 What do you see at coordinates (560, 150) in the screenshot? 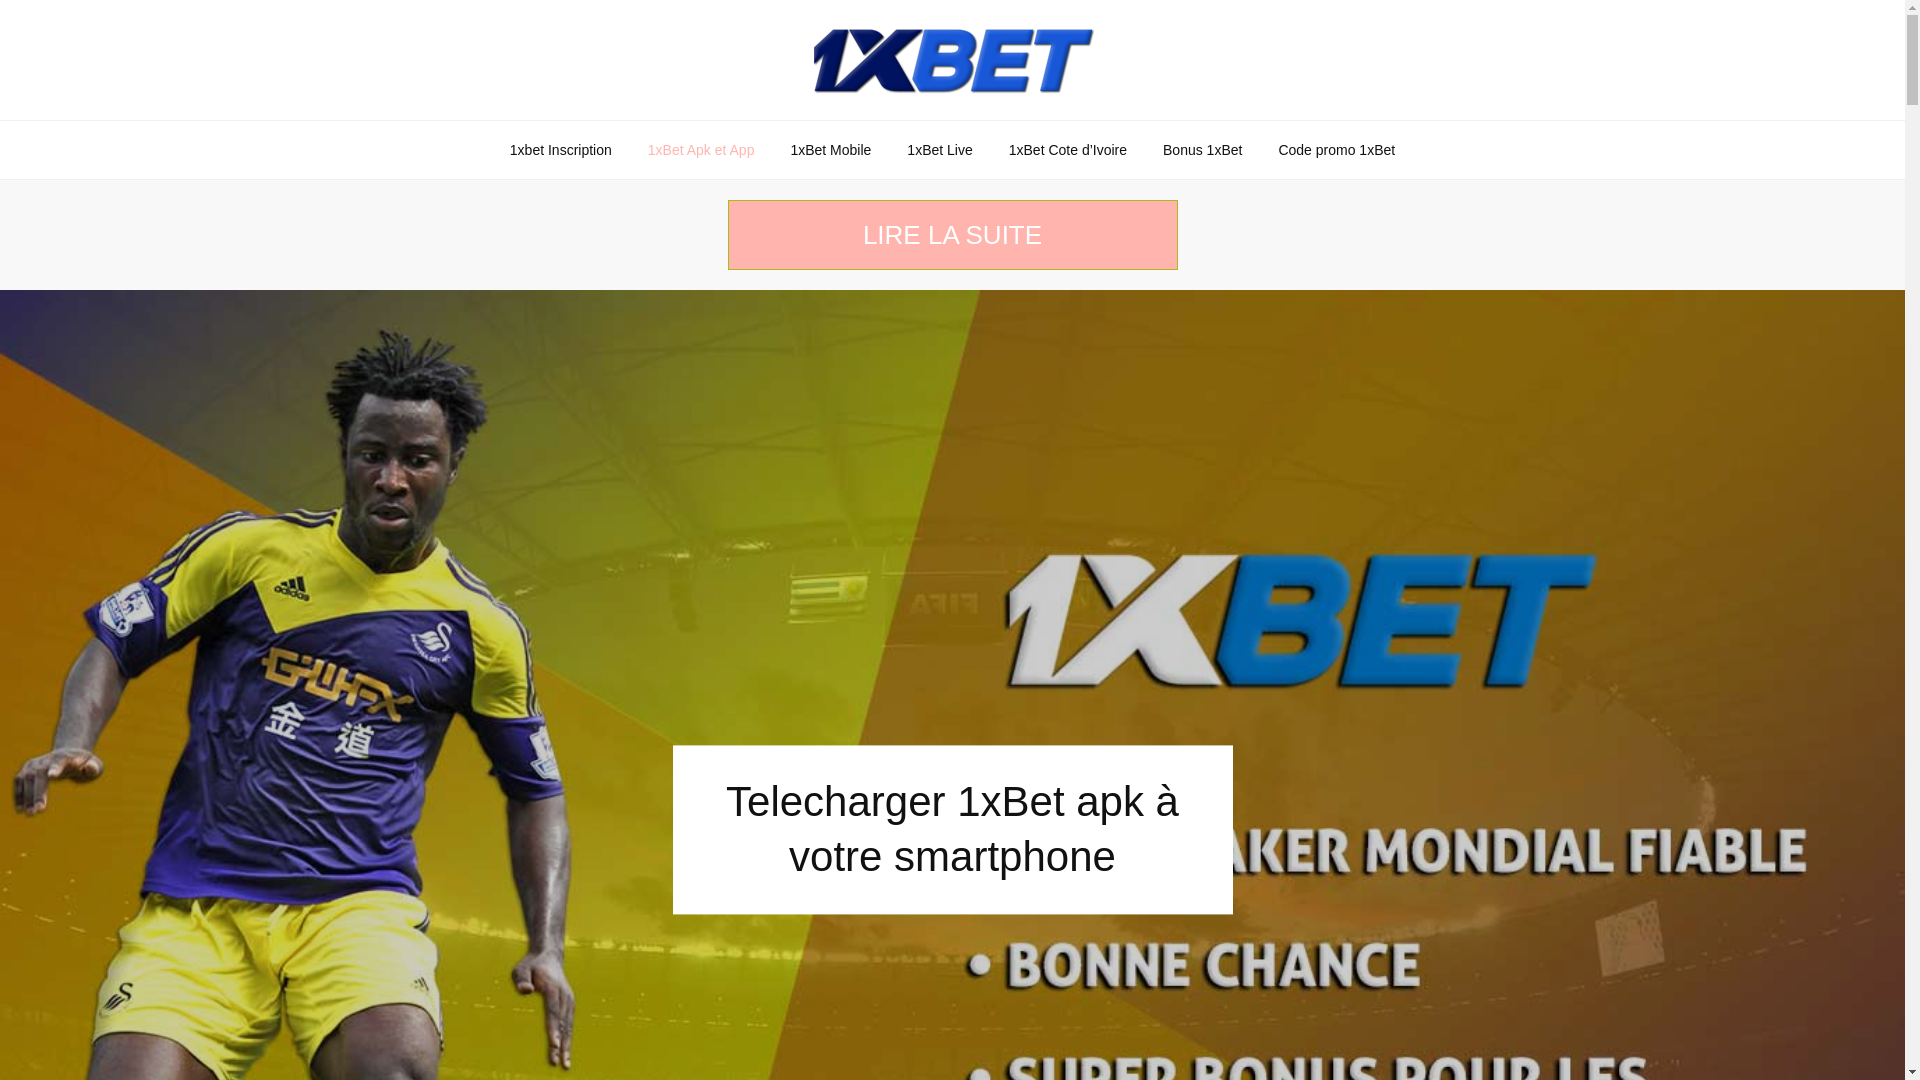
I see `1xbet Inscription` at bounding box center [560, 150].